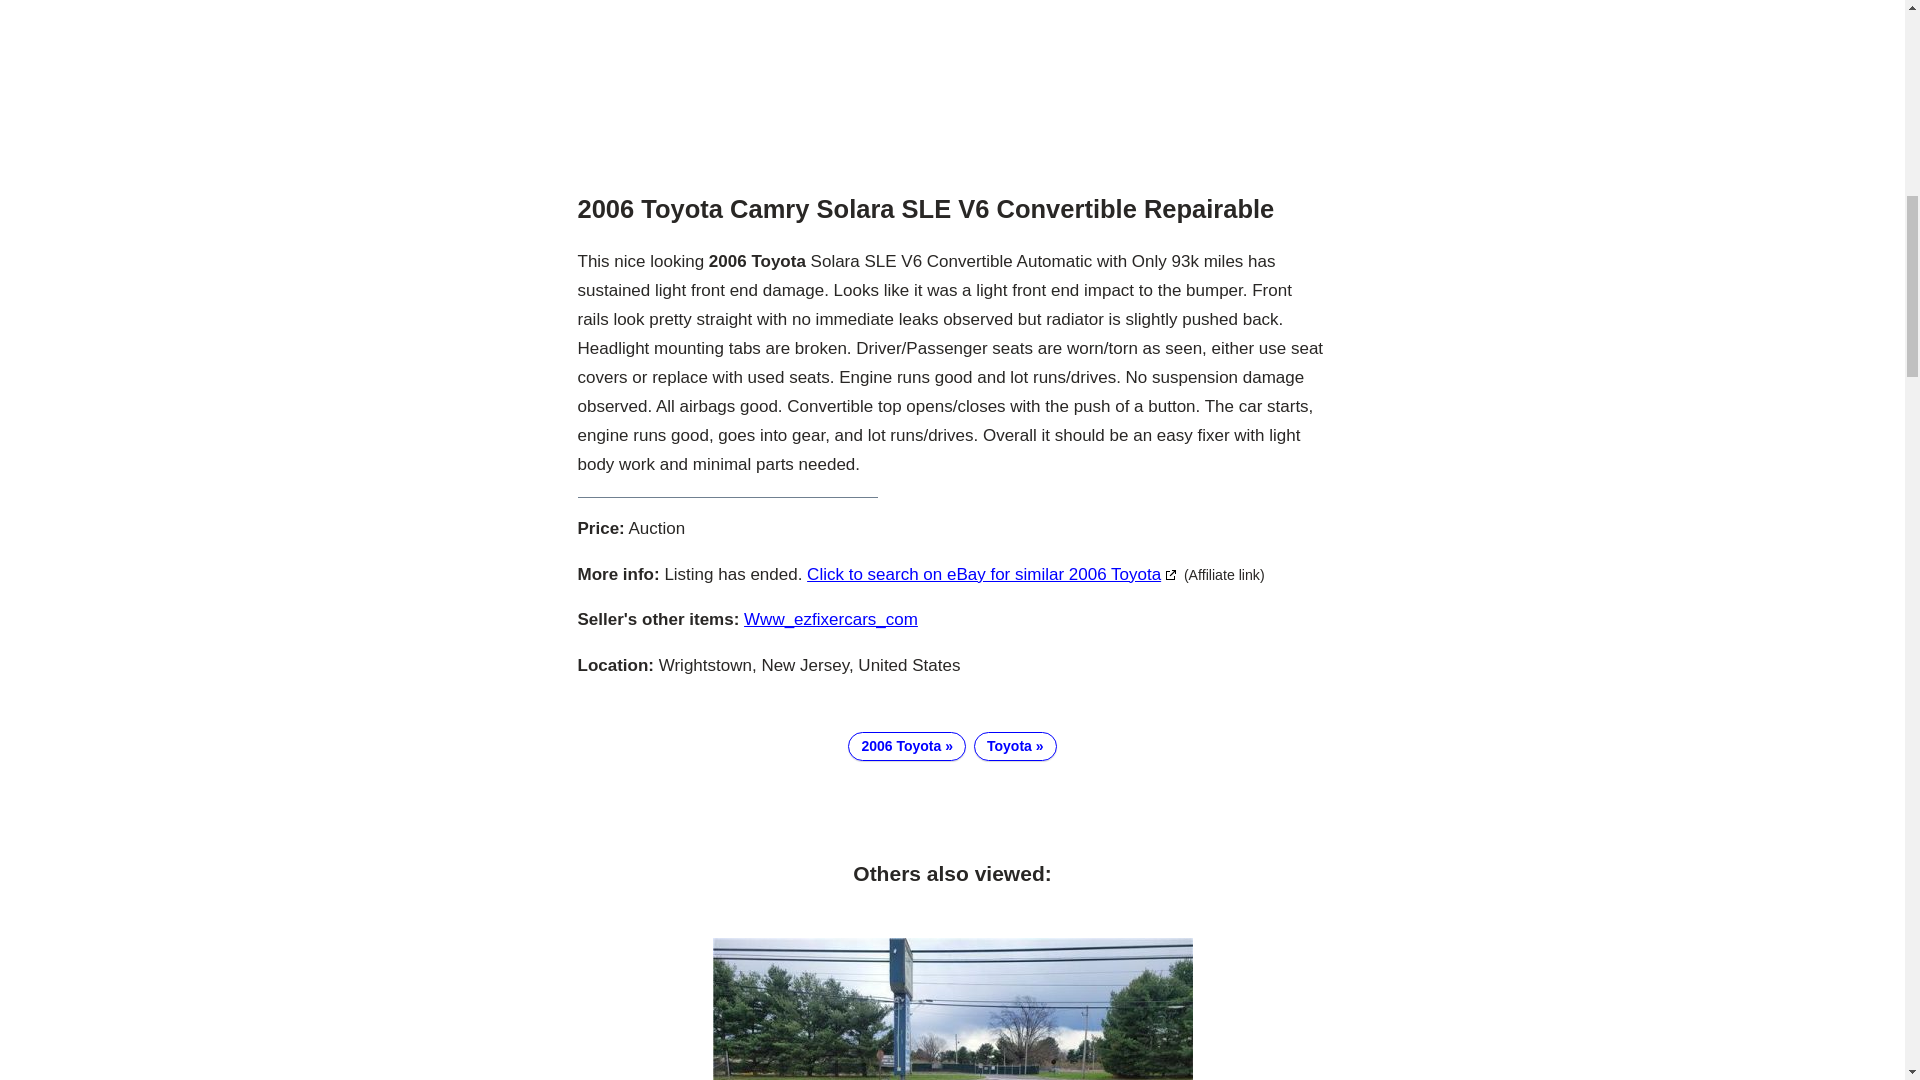  I want to click on Click to search on eBay for similar 2006 Toyota, so click(992, 573).